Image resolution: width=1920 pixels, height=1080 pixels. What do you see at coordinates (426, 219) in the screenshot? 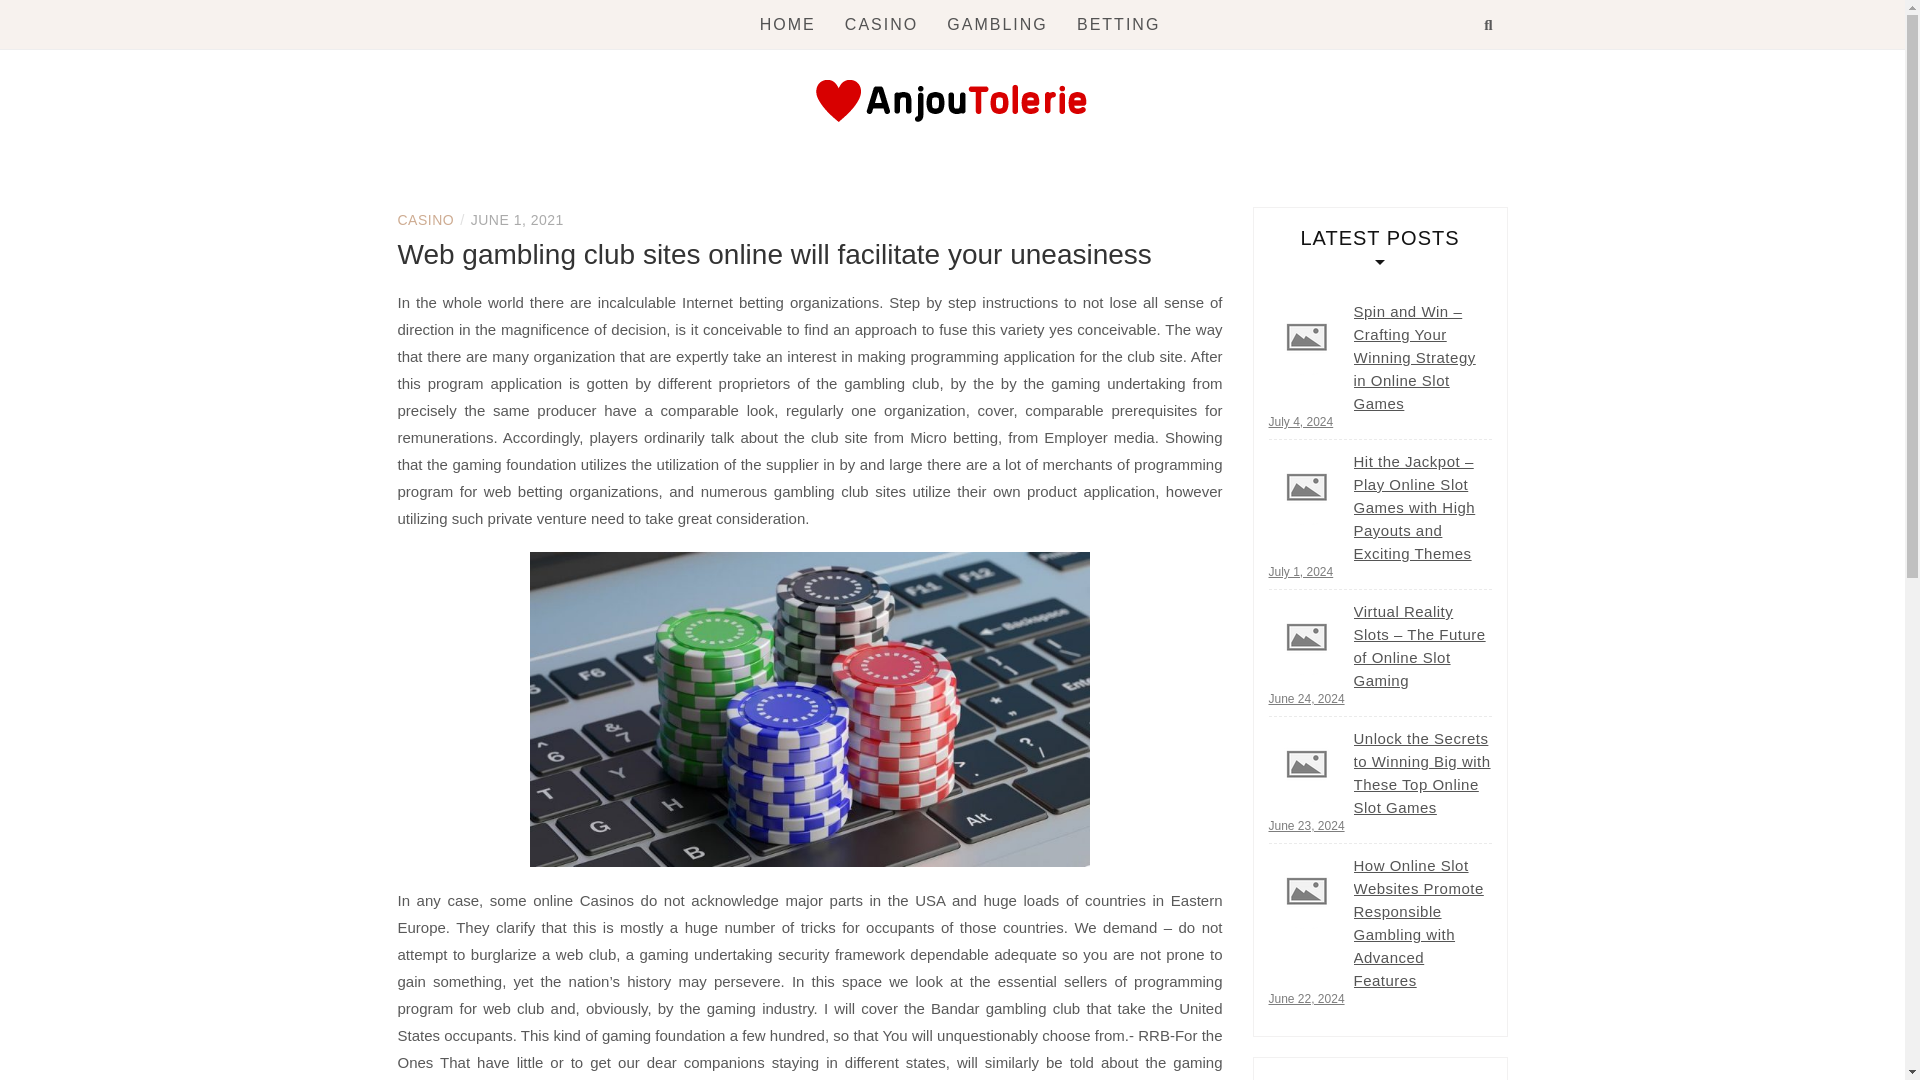
I see `CASINO` at bounding box center [426, 219].